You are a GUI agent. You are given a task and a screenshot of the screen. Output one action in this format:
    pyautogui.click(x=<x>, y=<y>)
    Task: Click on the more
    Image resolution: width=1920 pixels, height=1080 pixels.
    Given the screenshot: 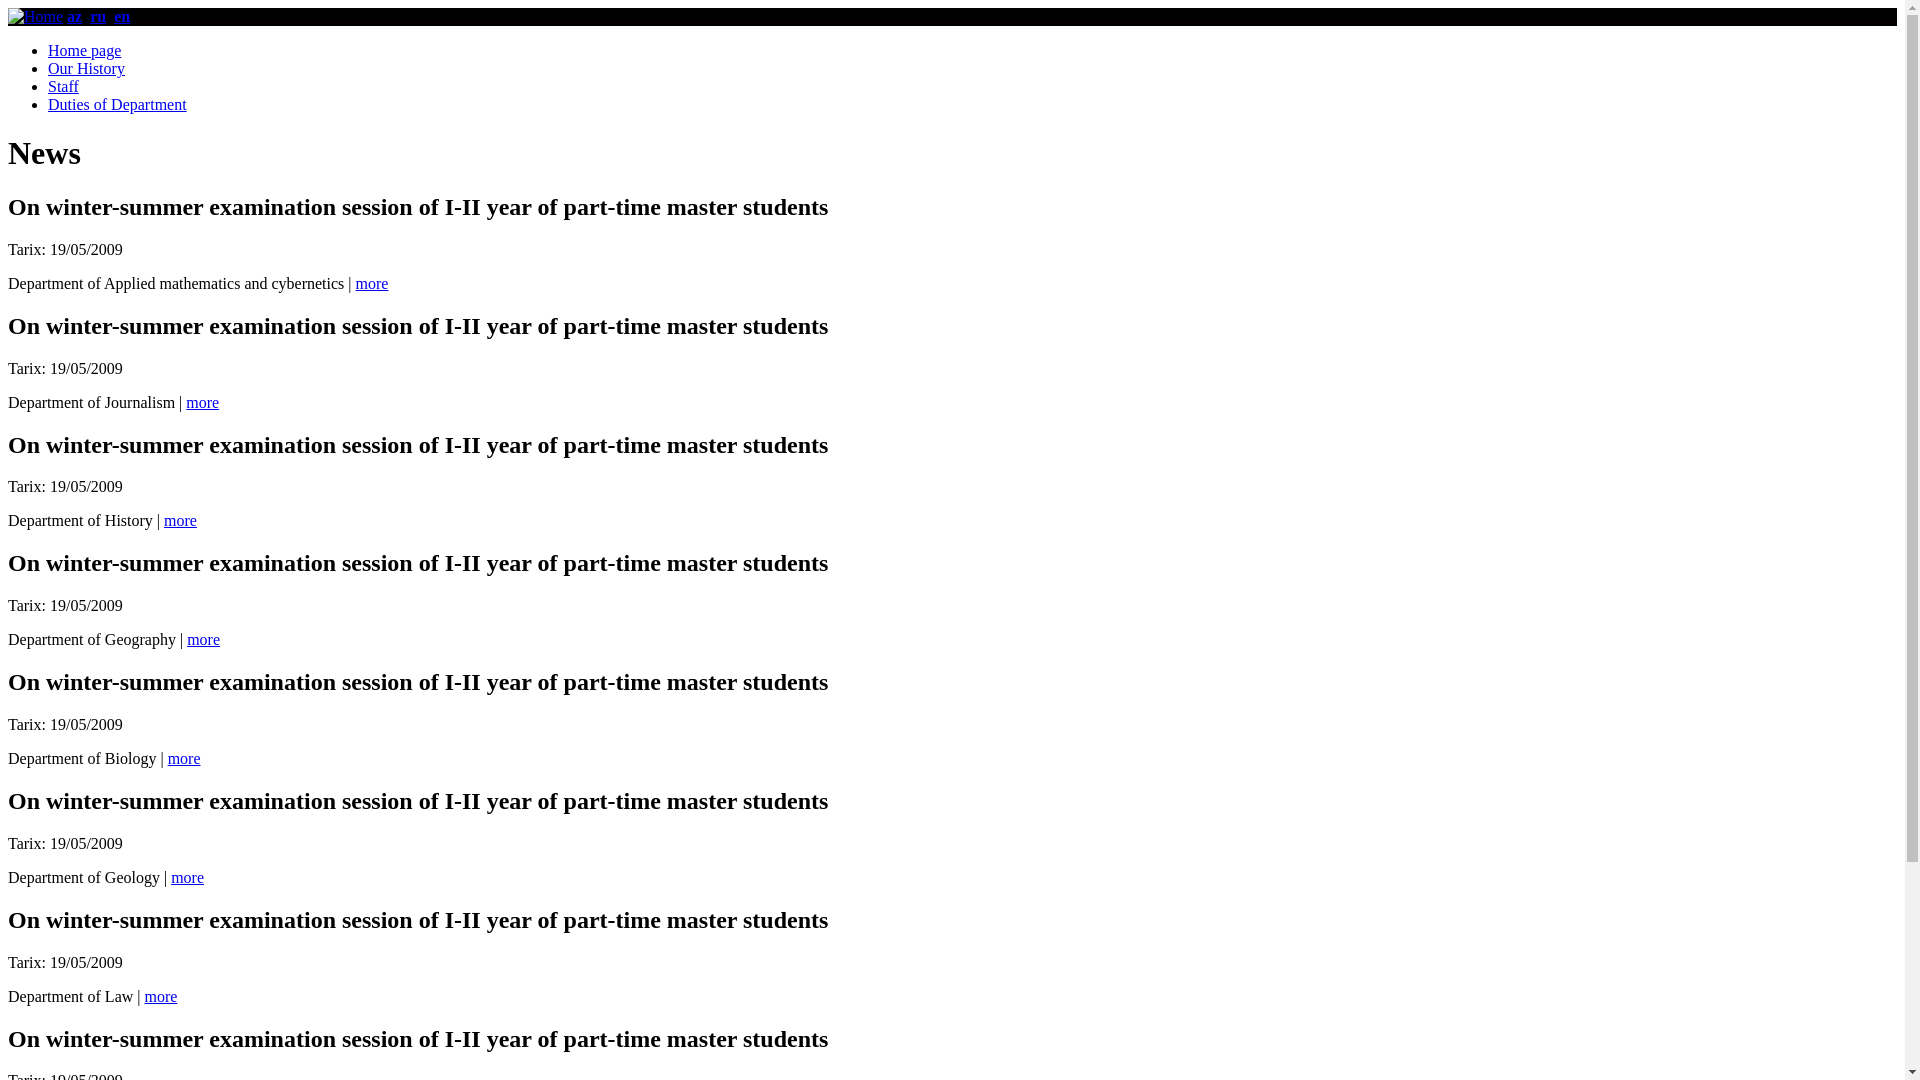 What is the action you would take?
    pyautogui.click(x=160, y=996)
    